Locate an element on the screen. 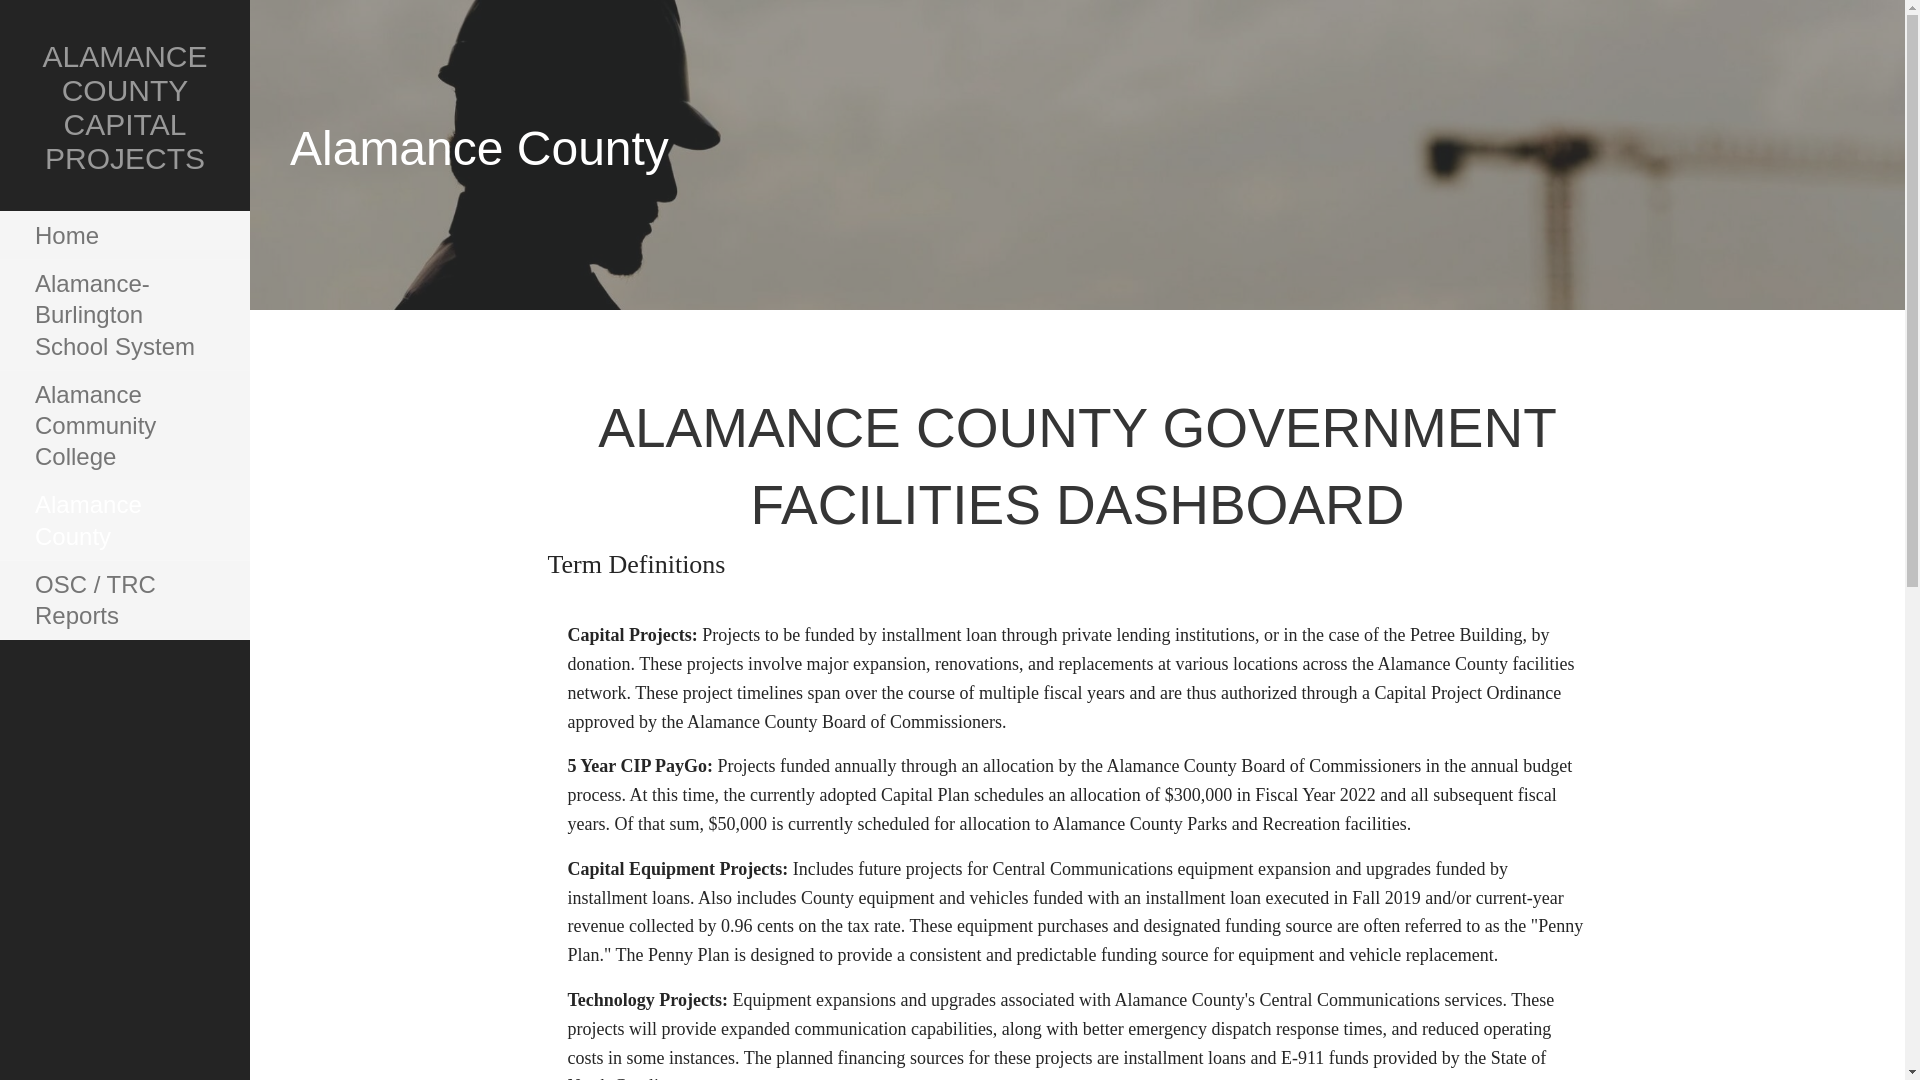 Image resolution: width=1920 pixels, height=1080 pixels. Alamance-Burlington School System is located at coordinates (124, 316).